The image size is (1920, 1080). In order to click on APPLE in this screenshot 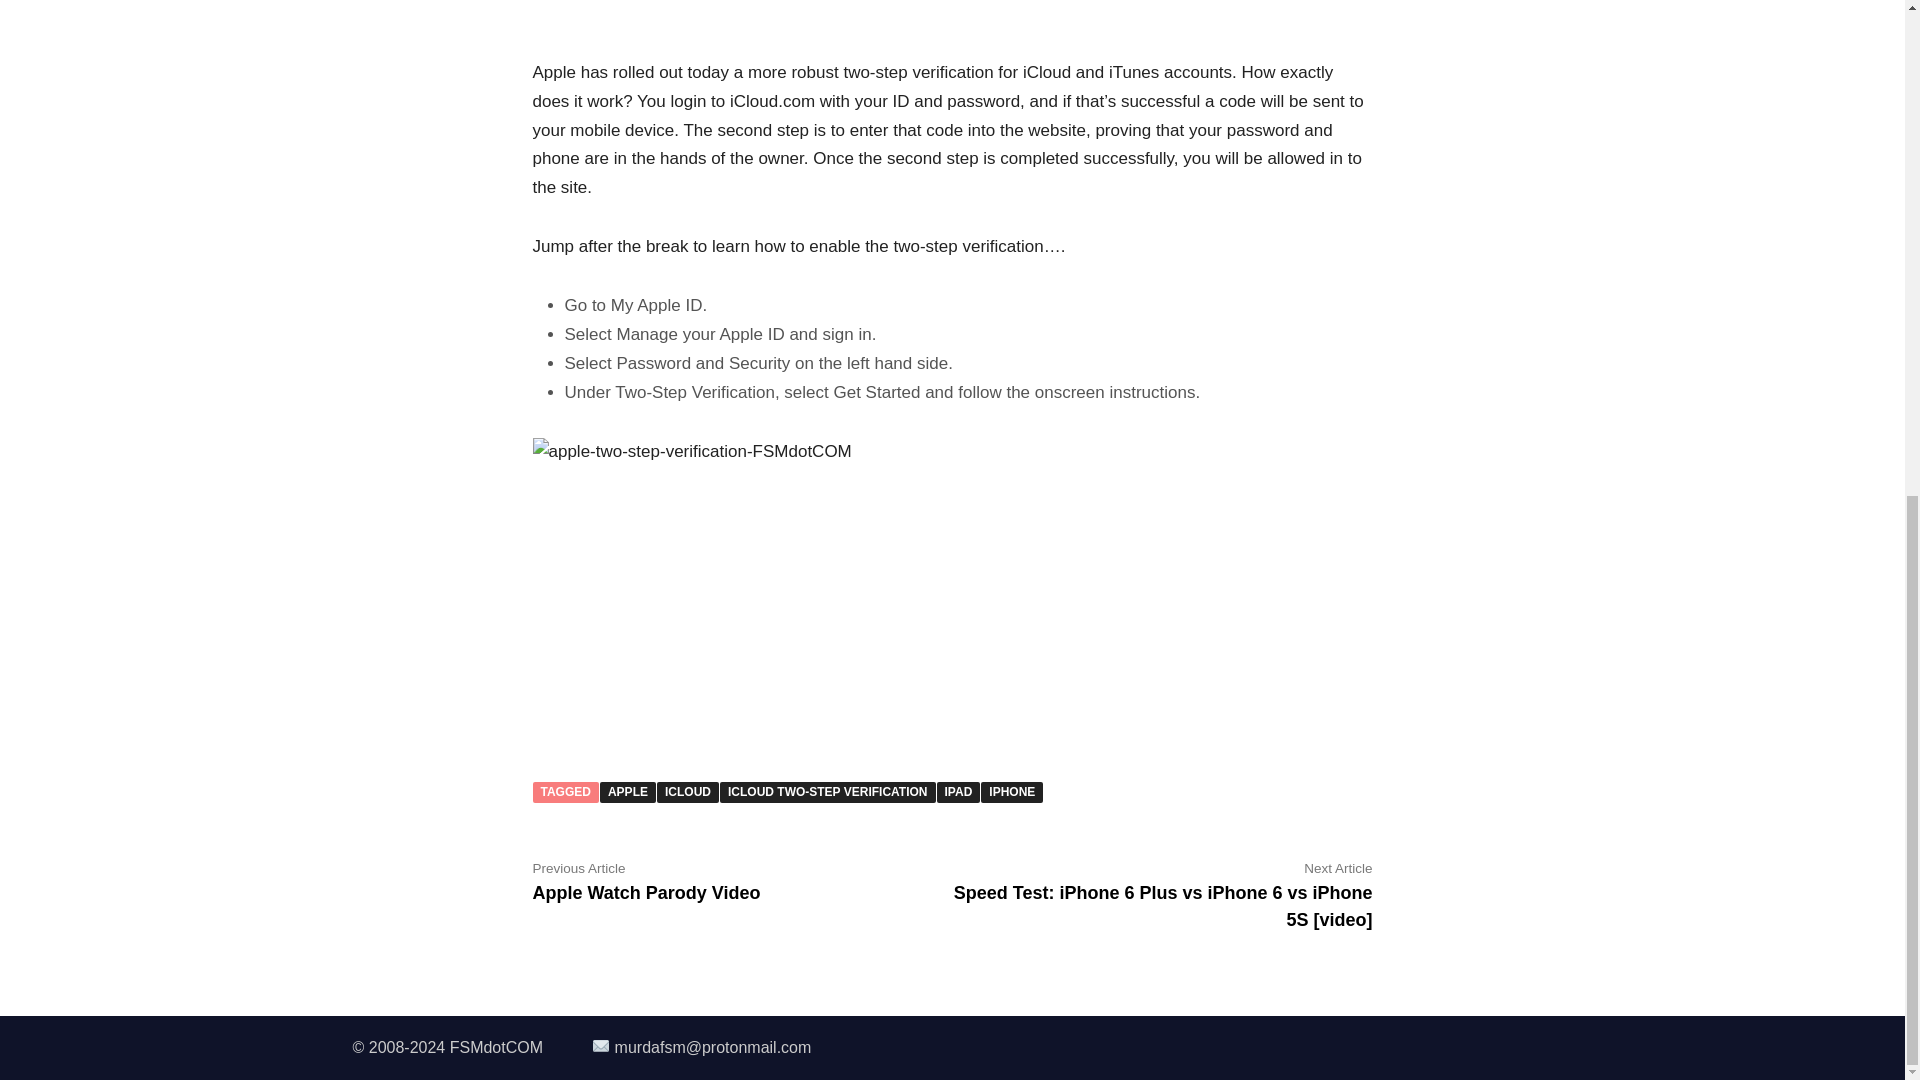, I will do `click(646, 880)`.